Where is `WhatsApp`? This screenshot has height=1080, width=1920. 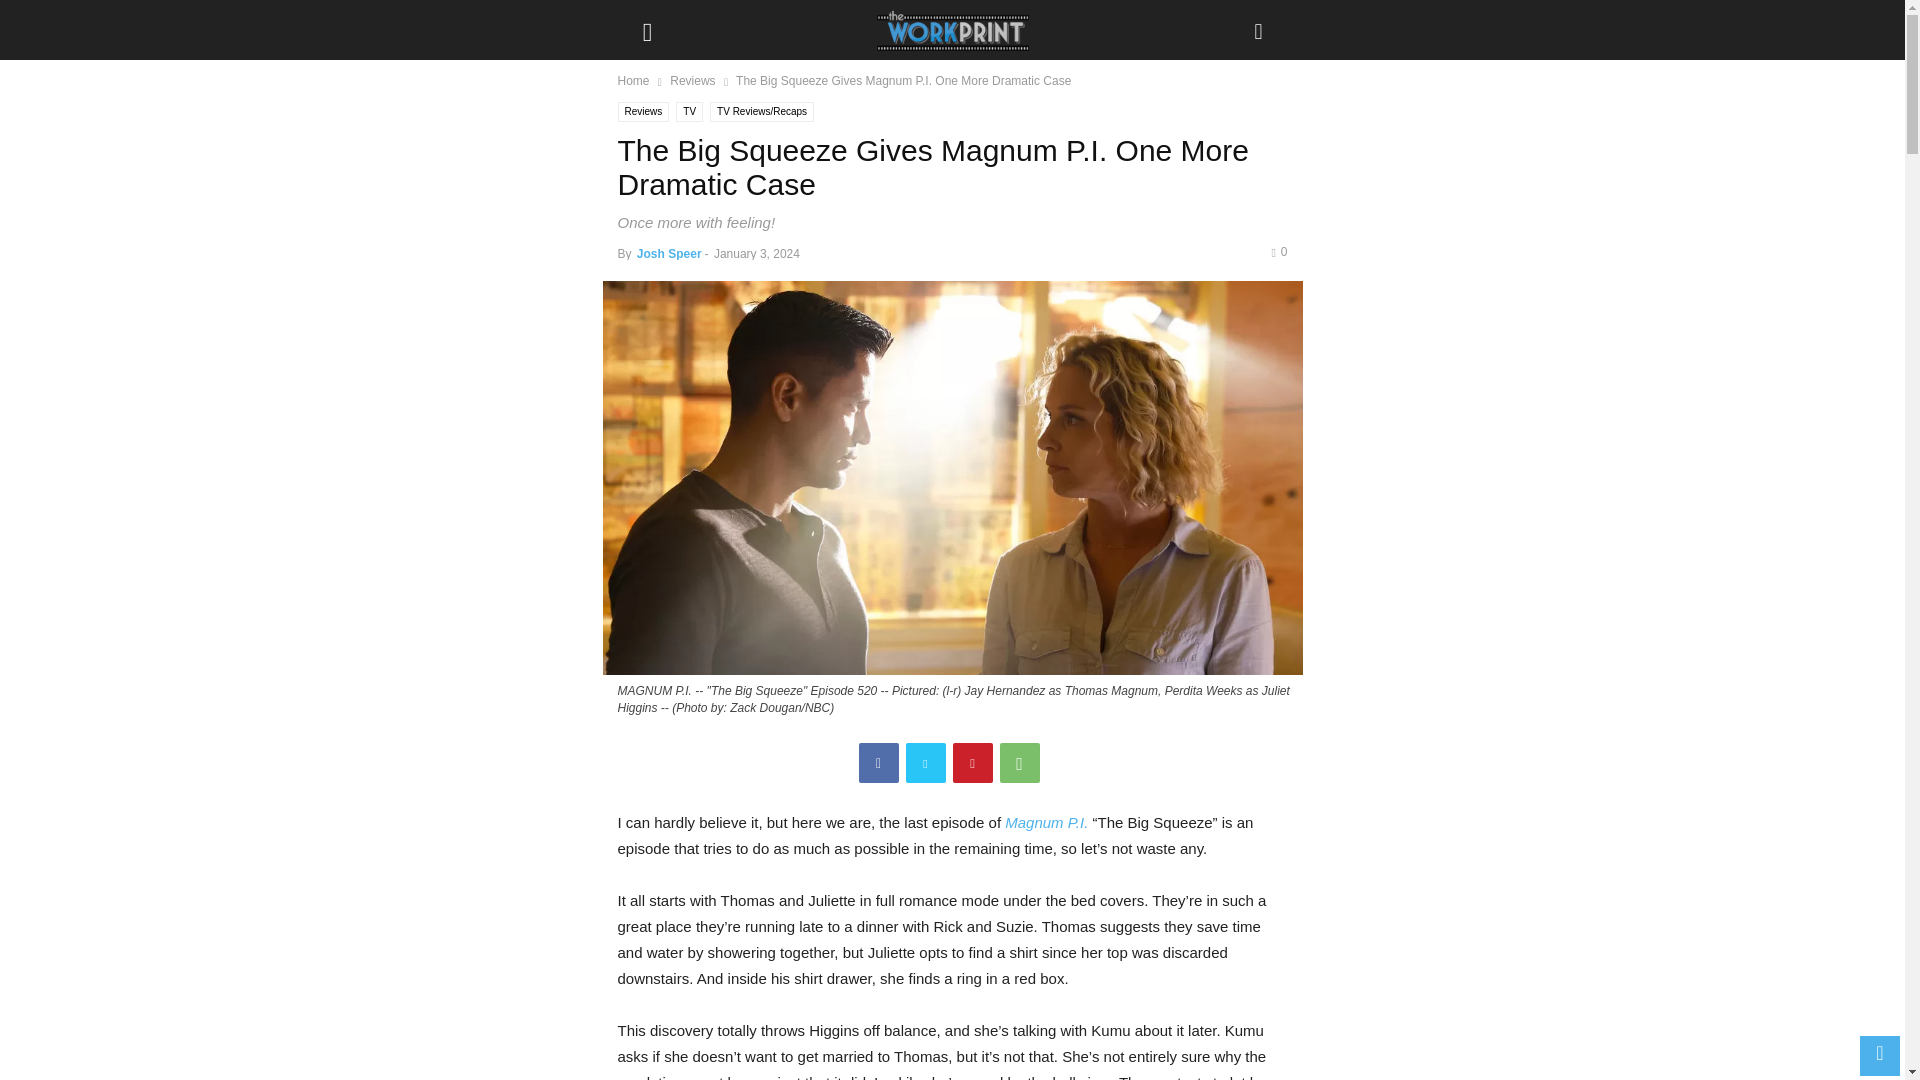
WhatsApp is located at coordinates (1020, 763).